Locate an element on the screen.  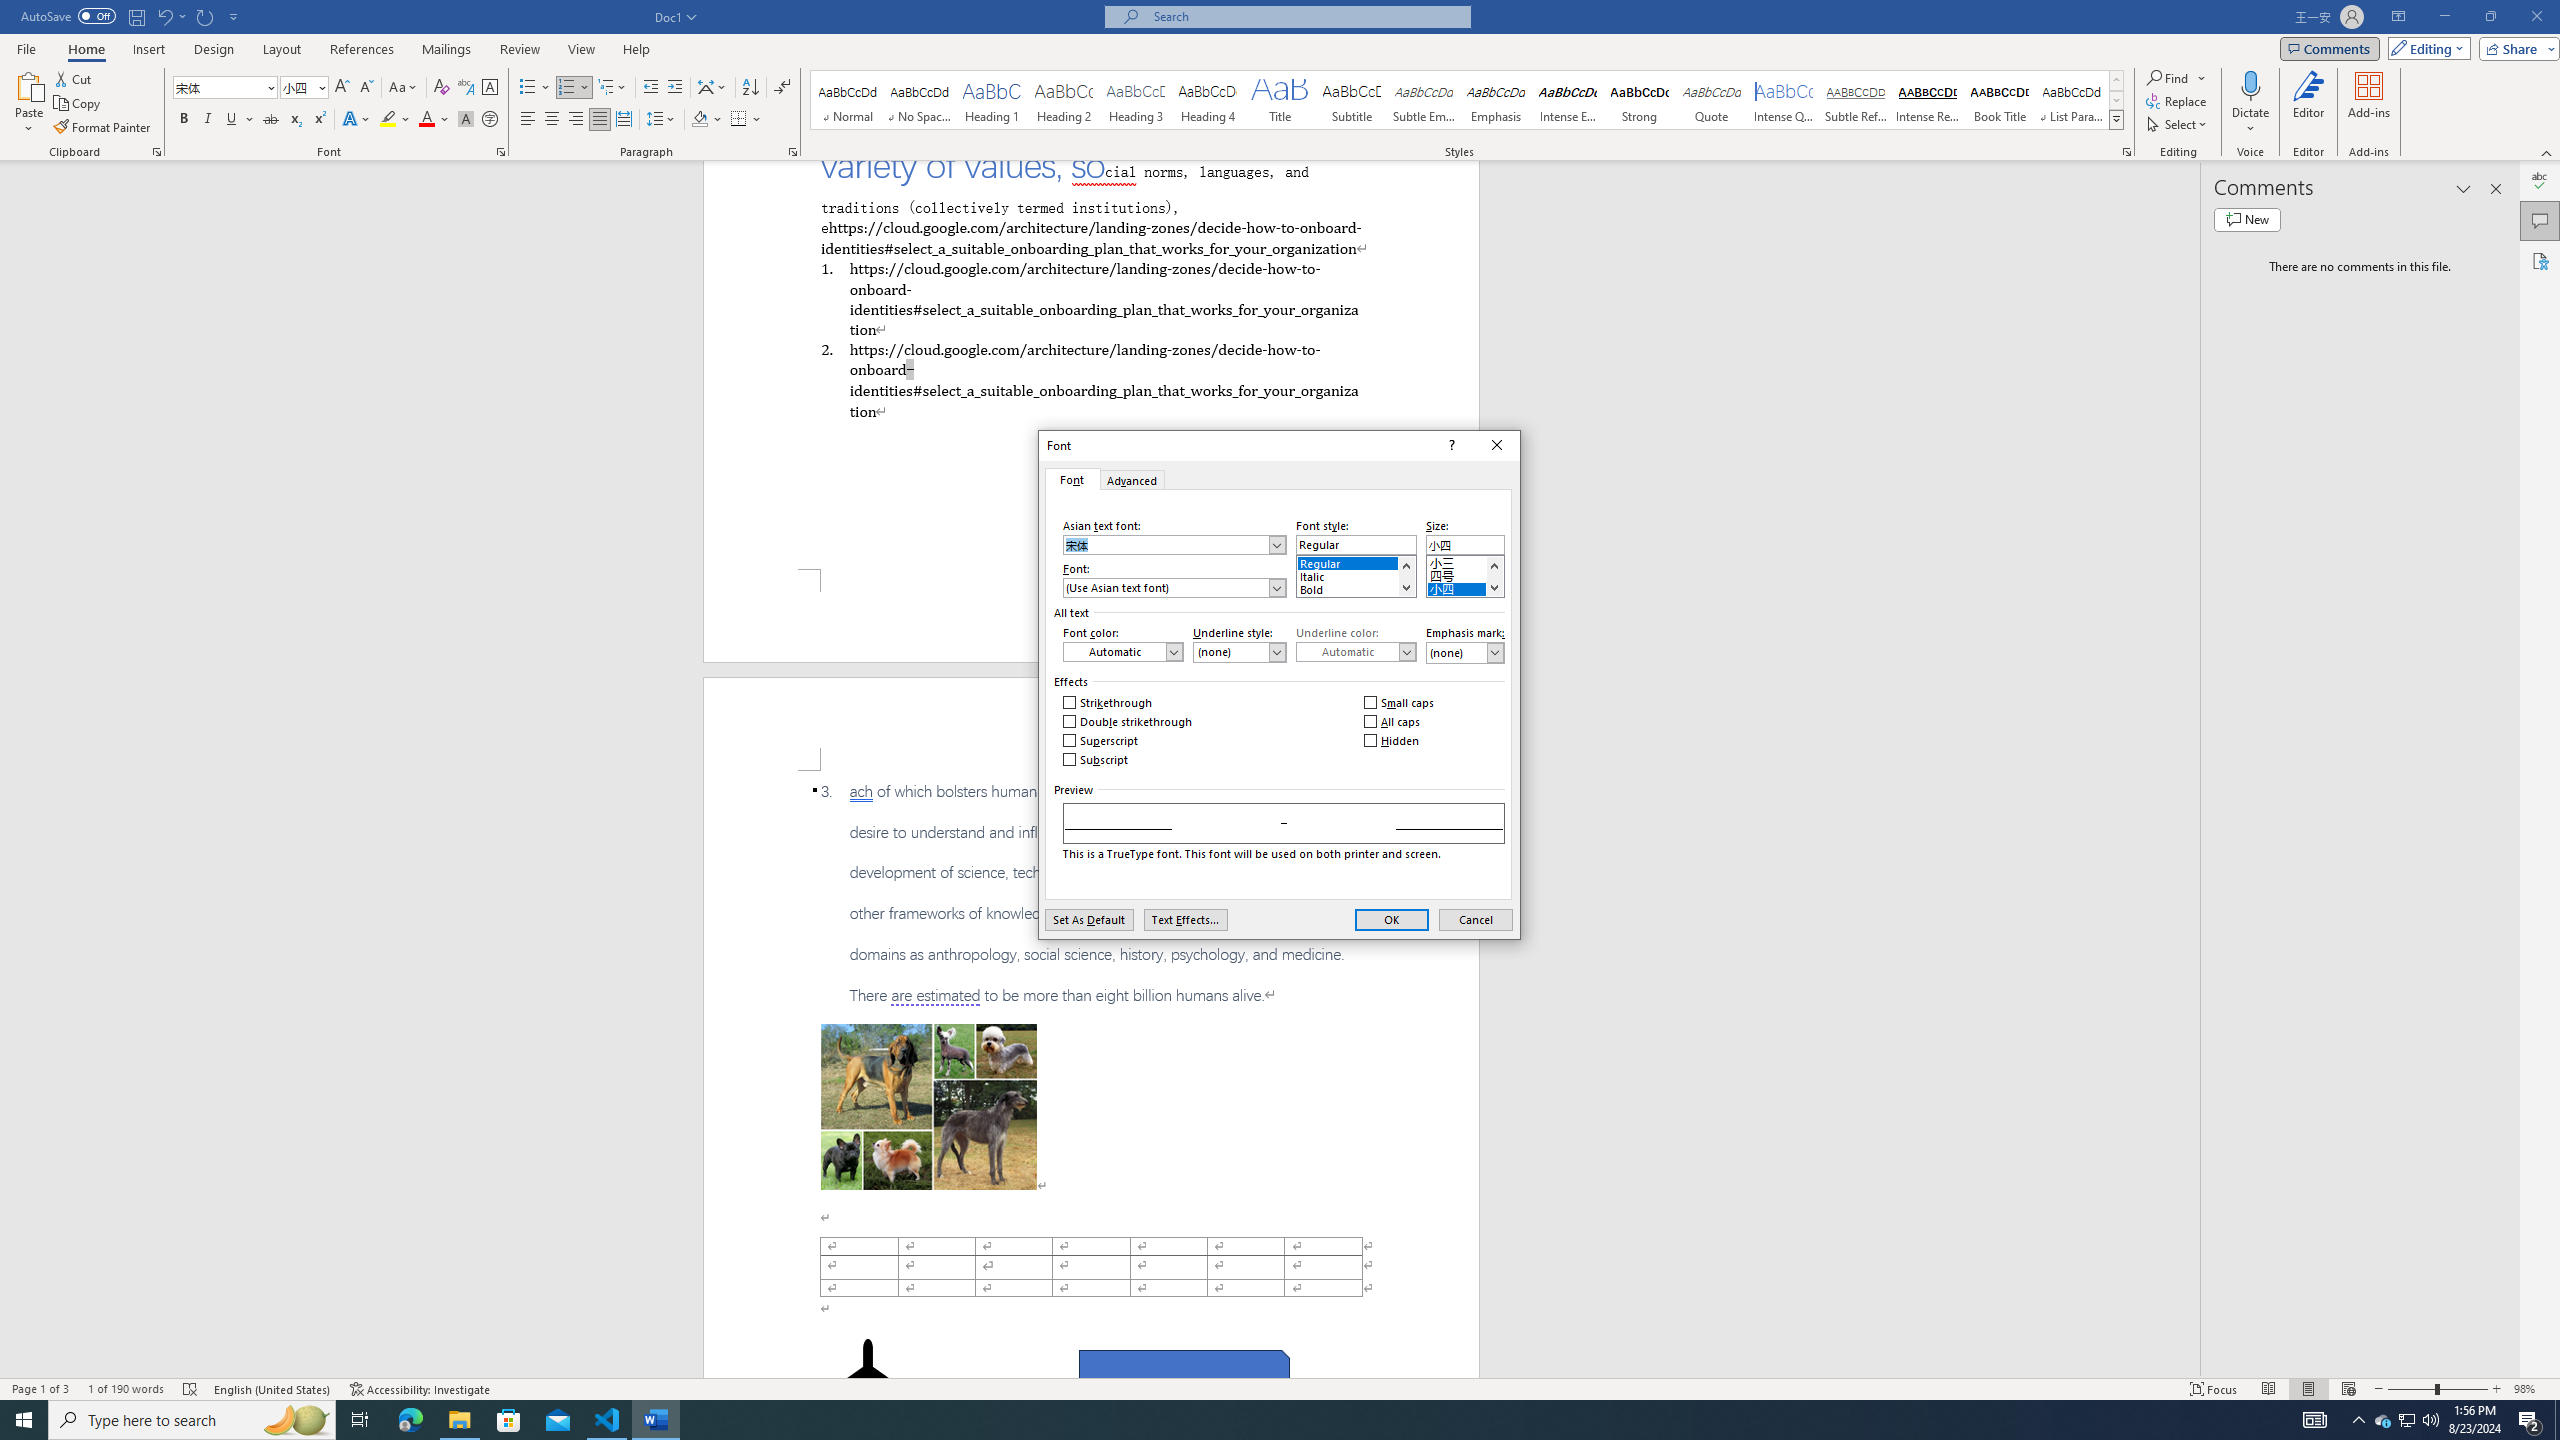
Find is located at coordinates (2176, 78).